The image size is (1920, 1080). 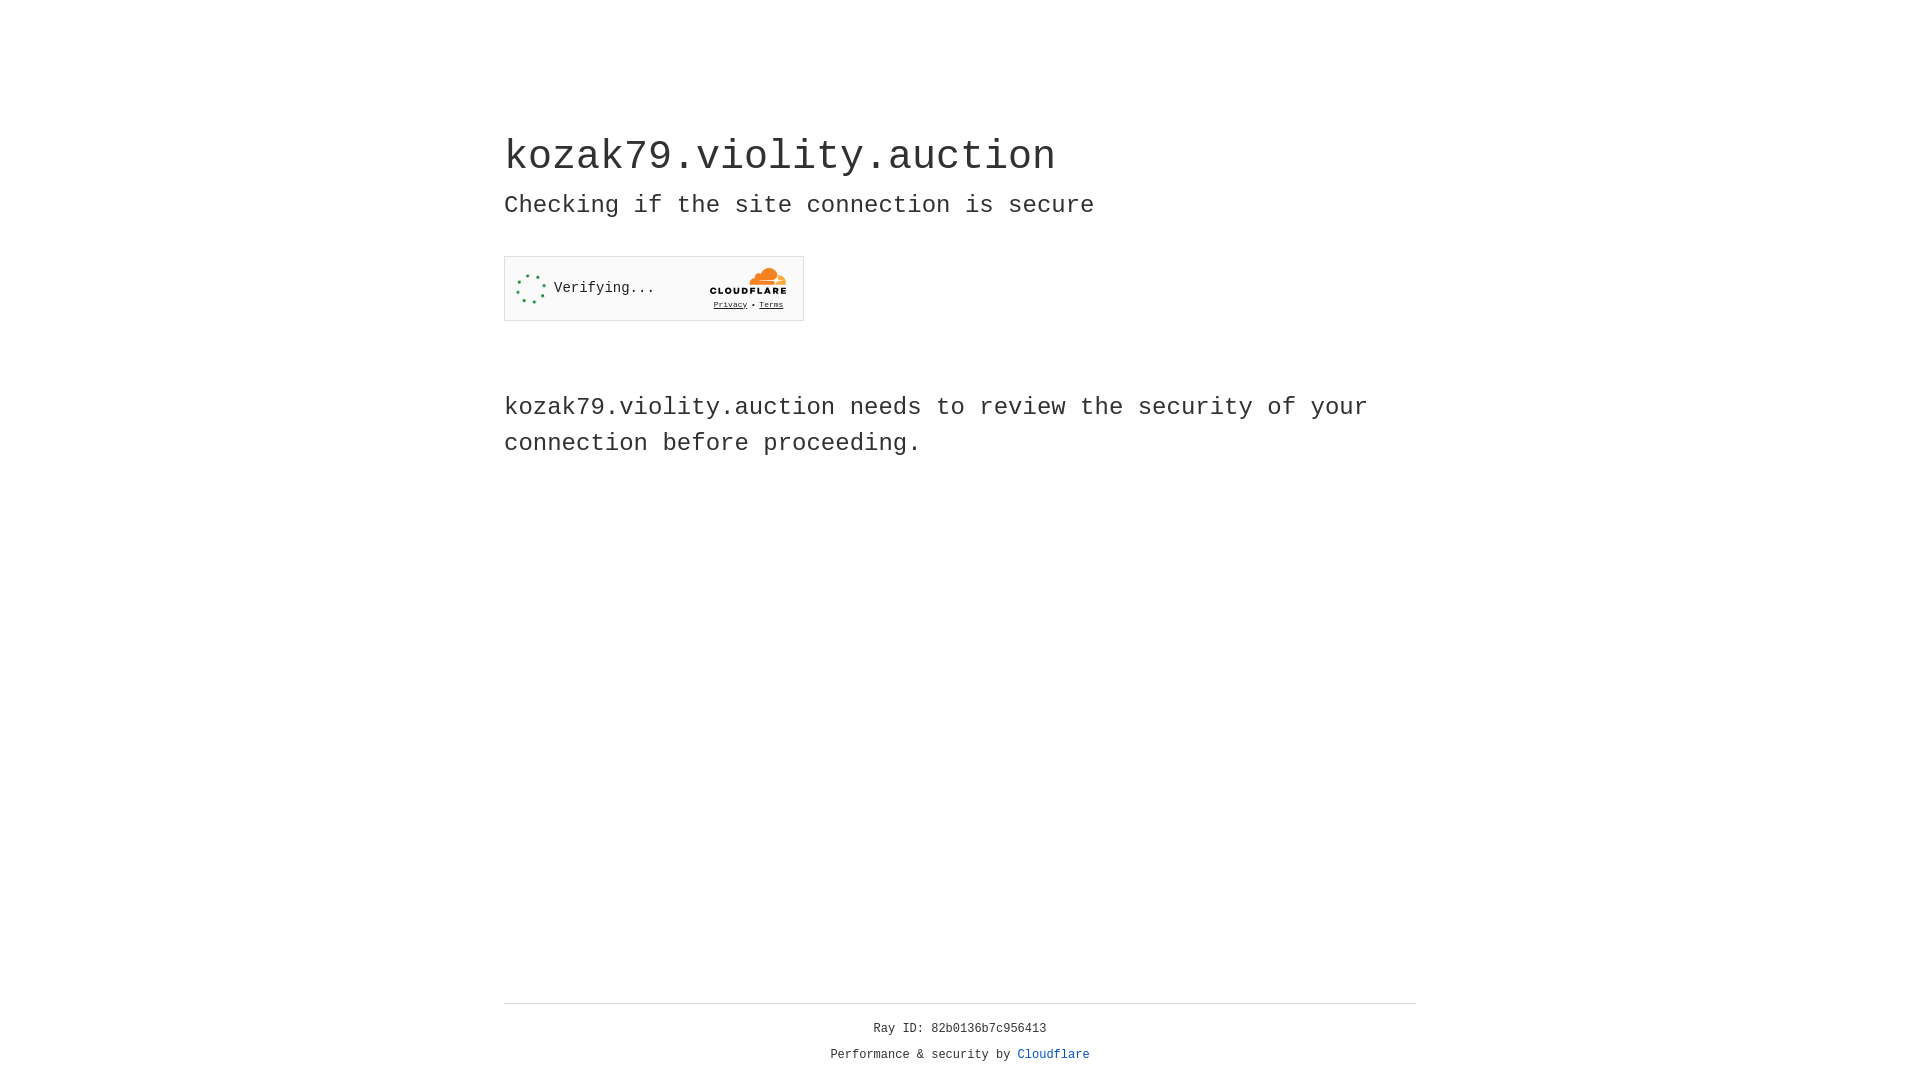 I want to click on Widget containing a Cloudflare security challenge, so click(x=654, y=288).